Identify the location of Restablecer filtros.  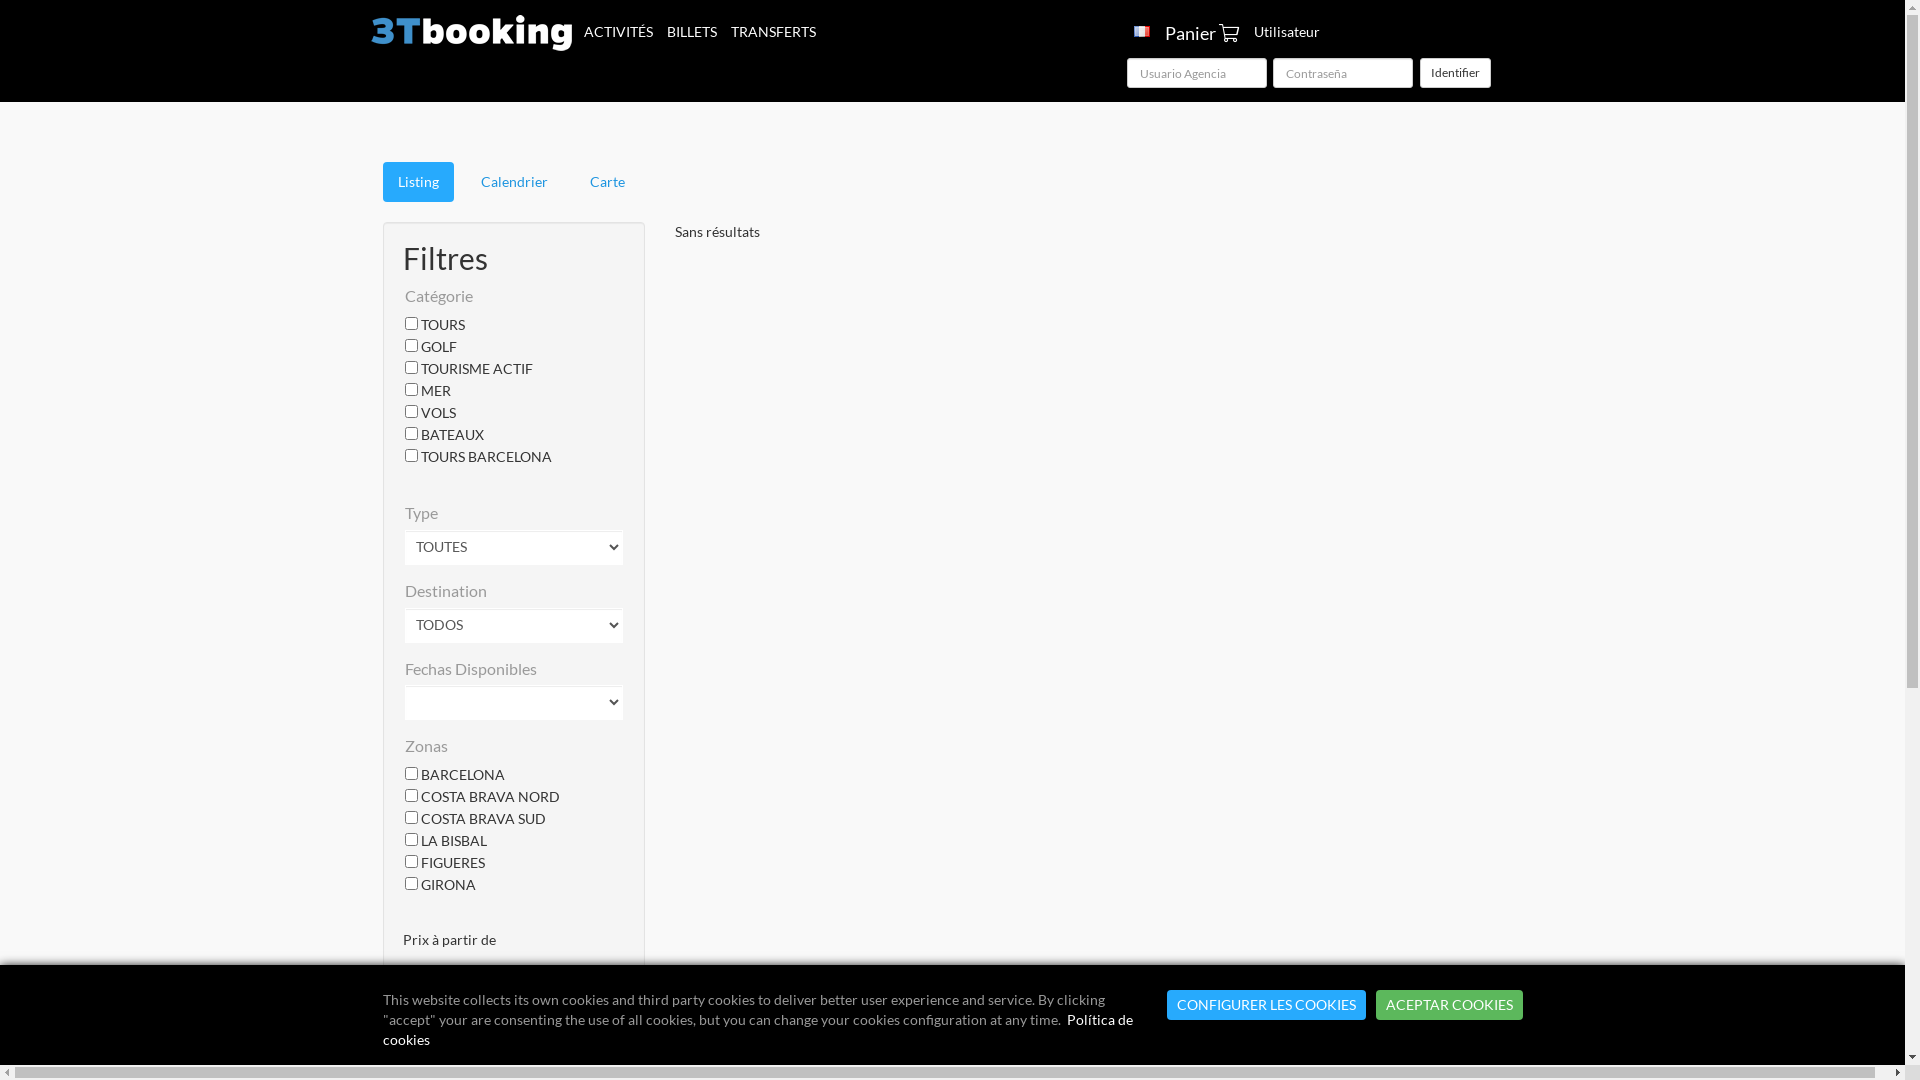
(514, 1017).